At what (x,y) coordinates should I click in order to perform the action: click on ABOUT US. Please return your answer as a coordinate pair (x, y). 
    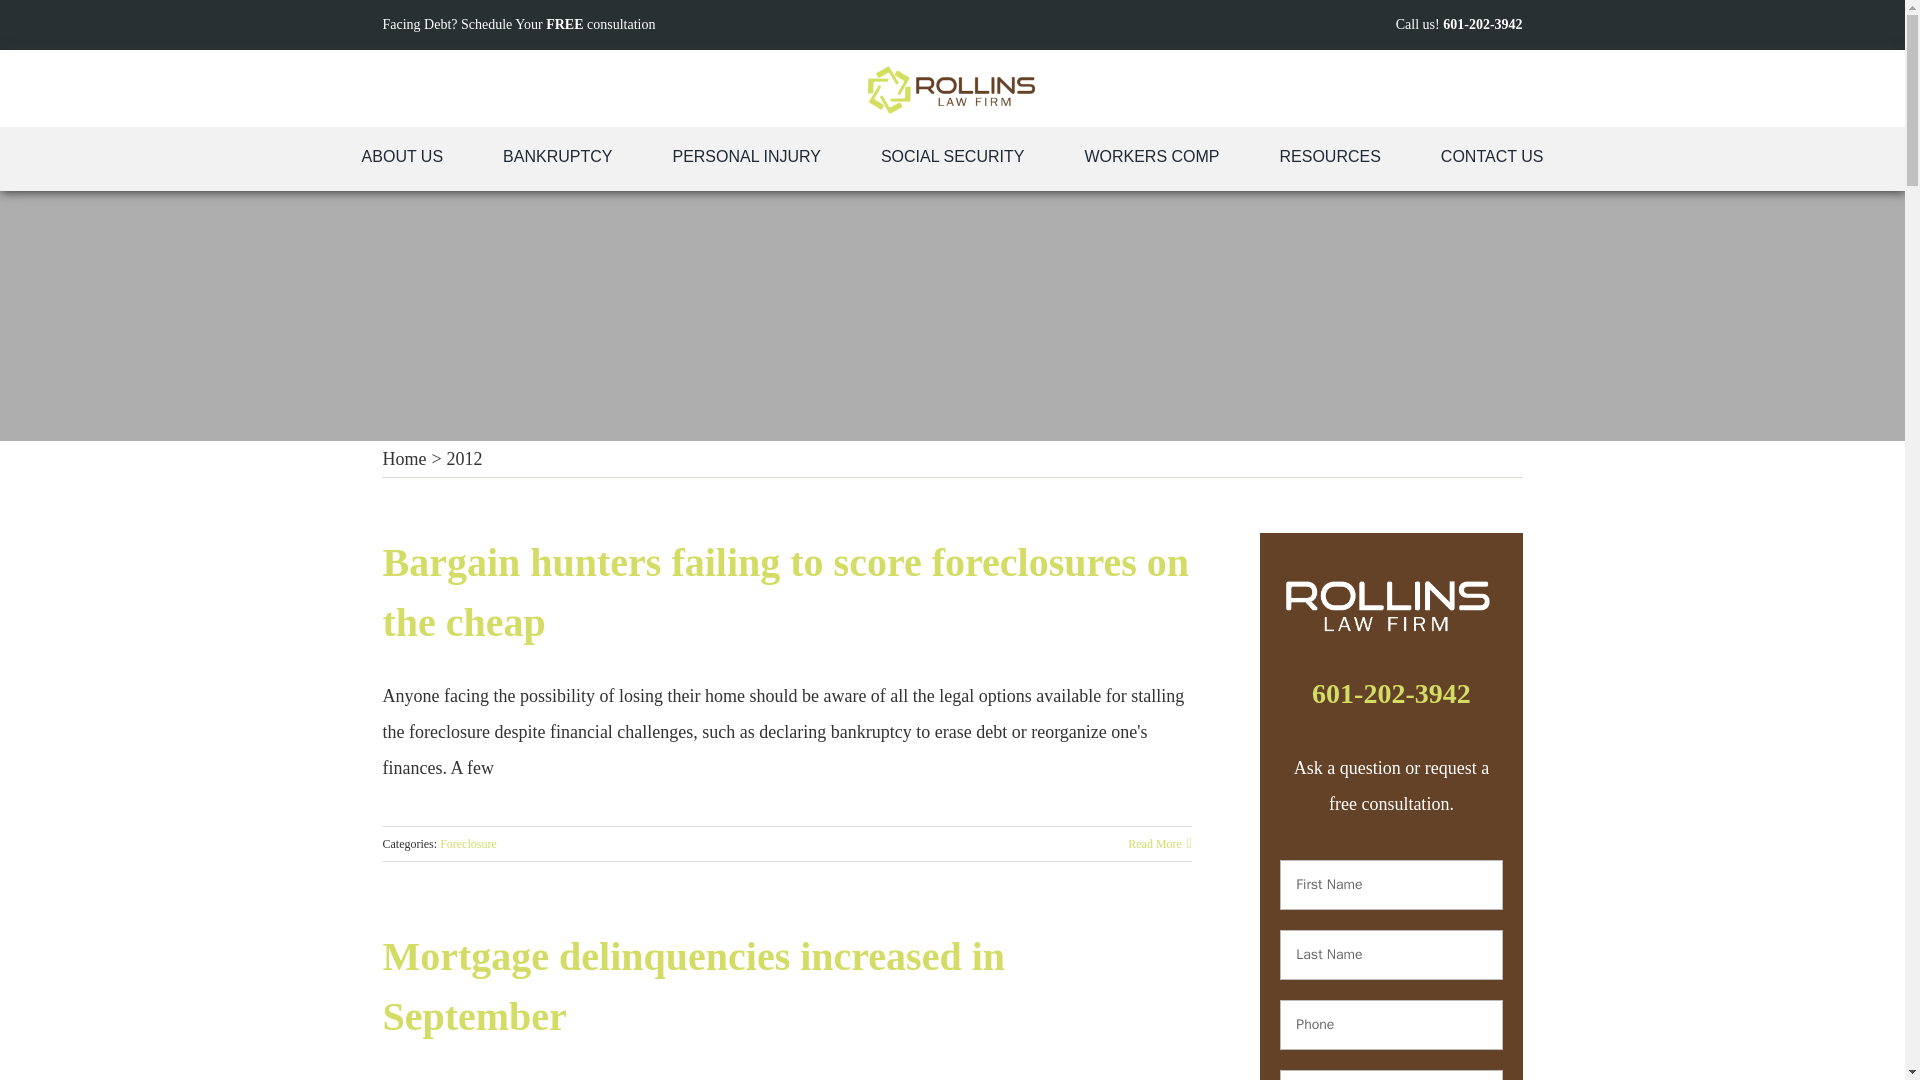
    Looking at the image, I should click on (403, 159).